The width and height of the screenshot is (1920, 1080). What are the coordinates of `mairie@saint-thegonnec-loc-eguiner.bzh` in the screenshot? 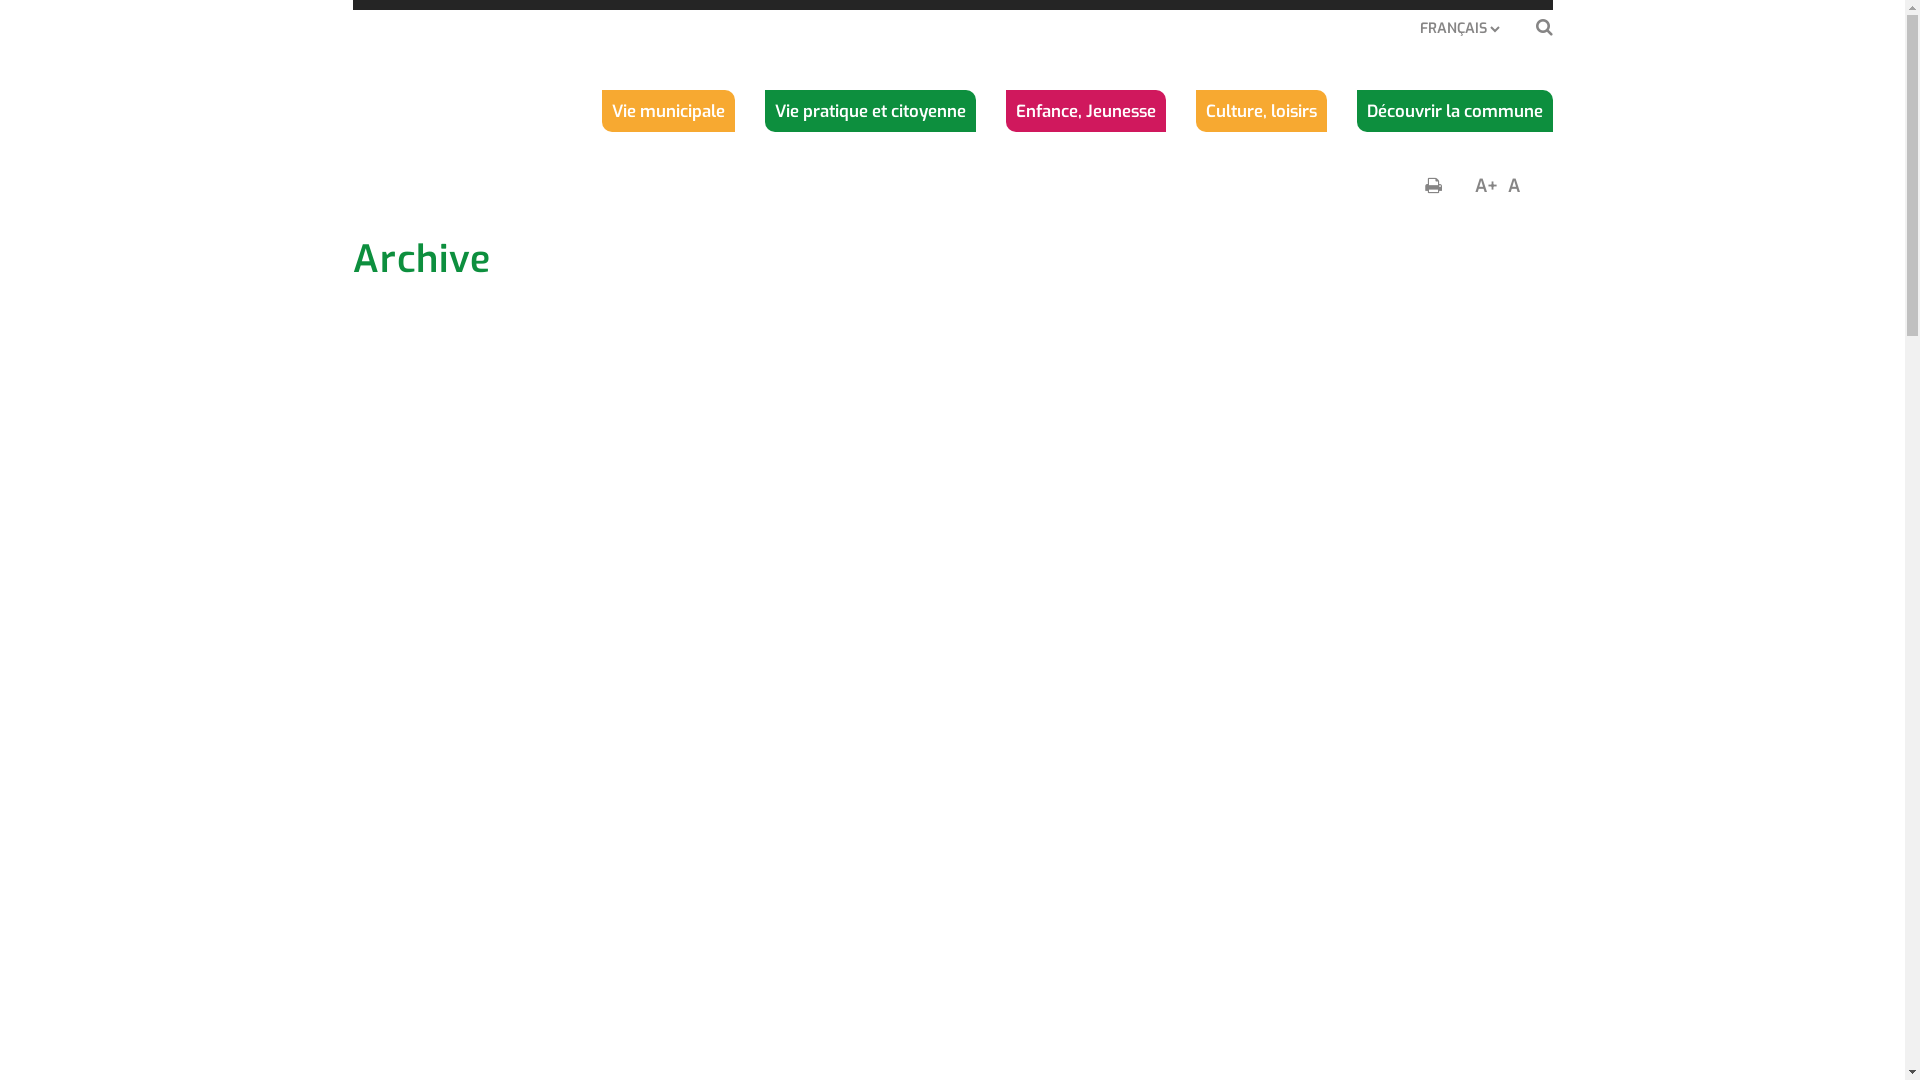 It's located at (529, 966).